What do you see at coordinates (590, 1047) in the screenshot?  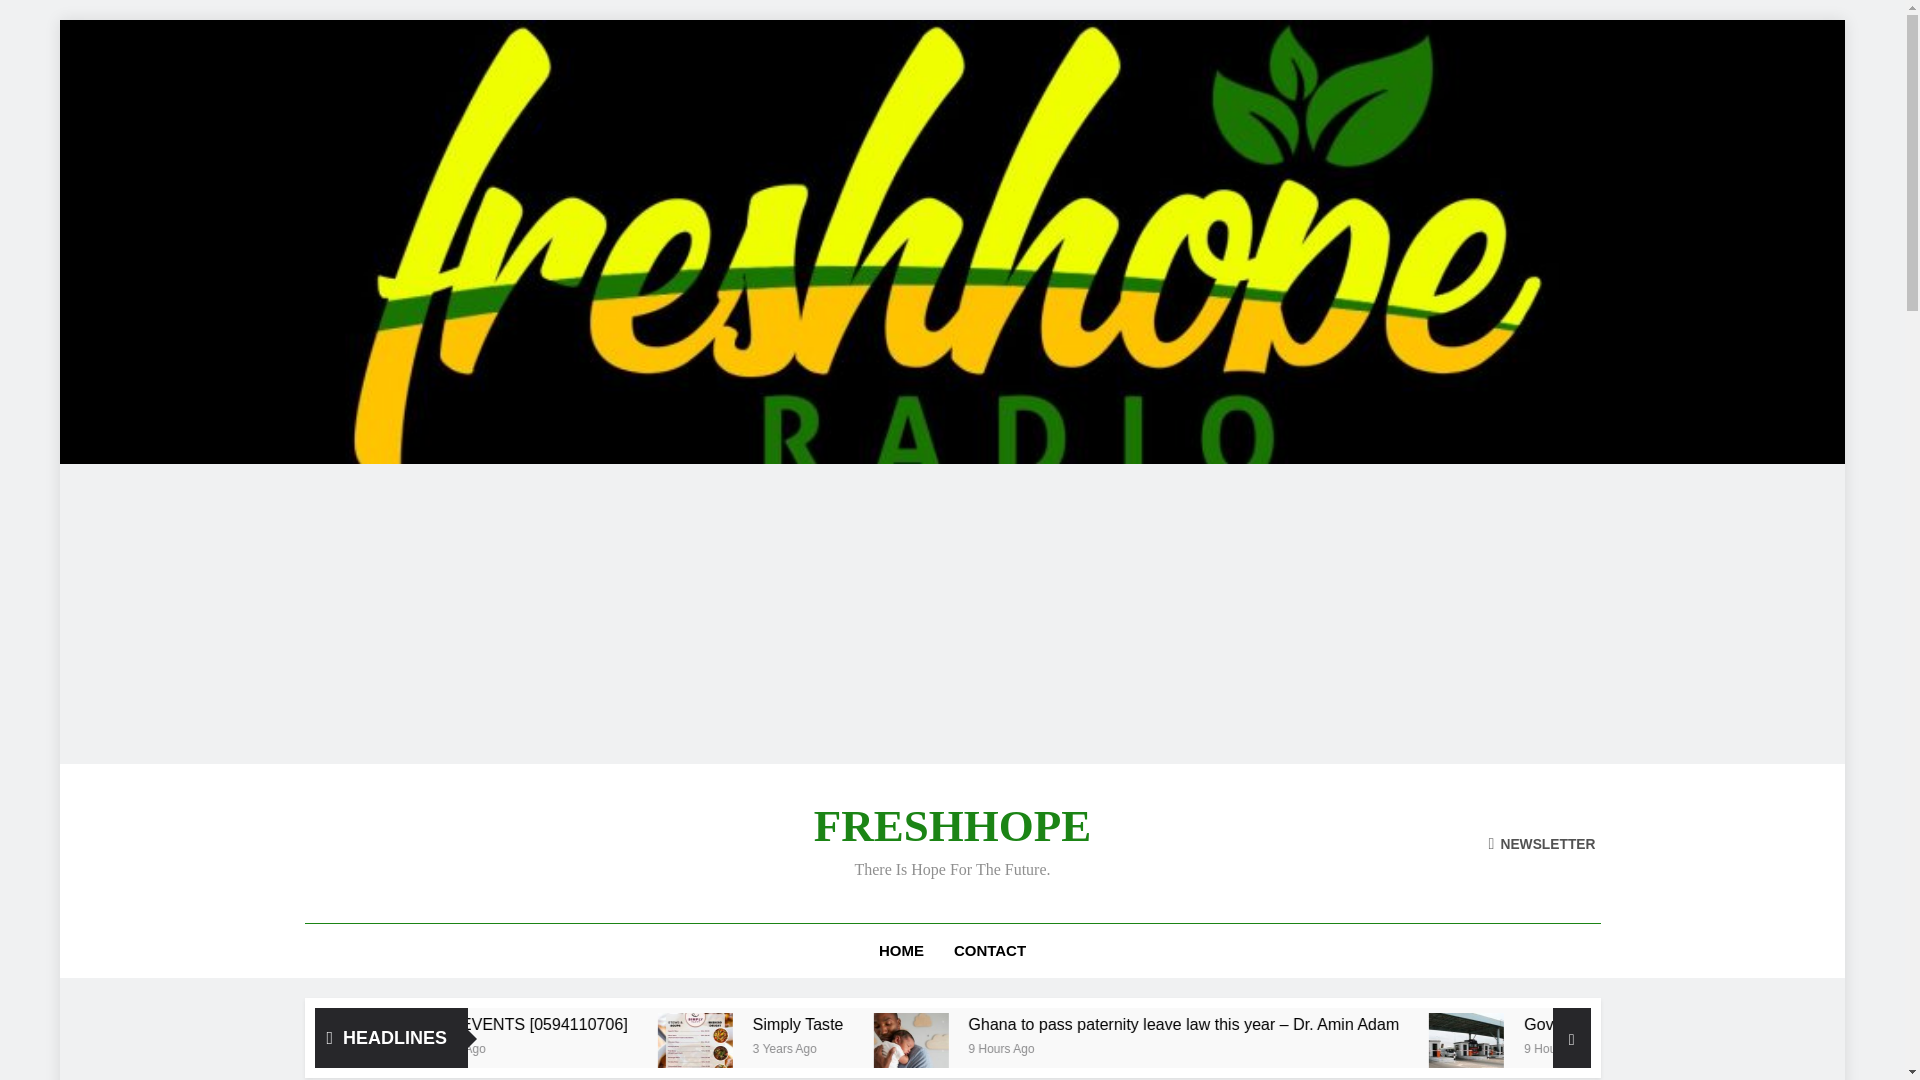 I see `3 Years Ago` at bounding box center [590, 1047].